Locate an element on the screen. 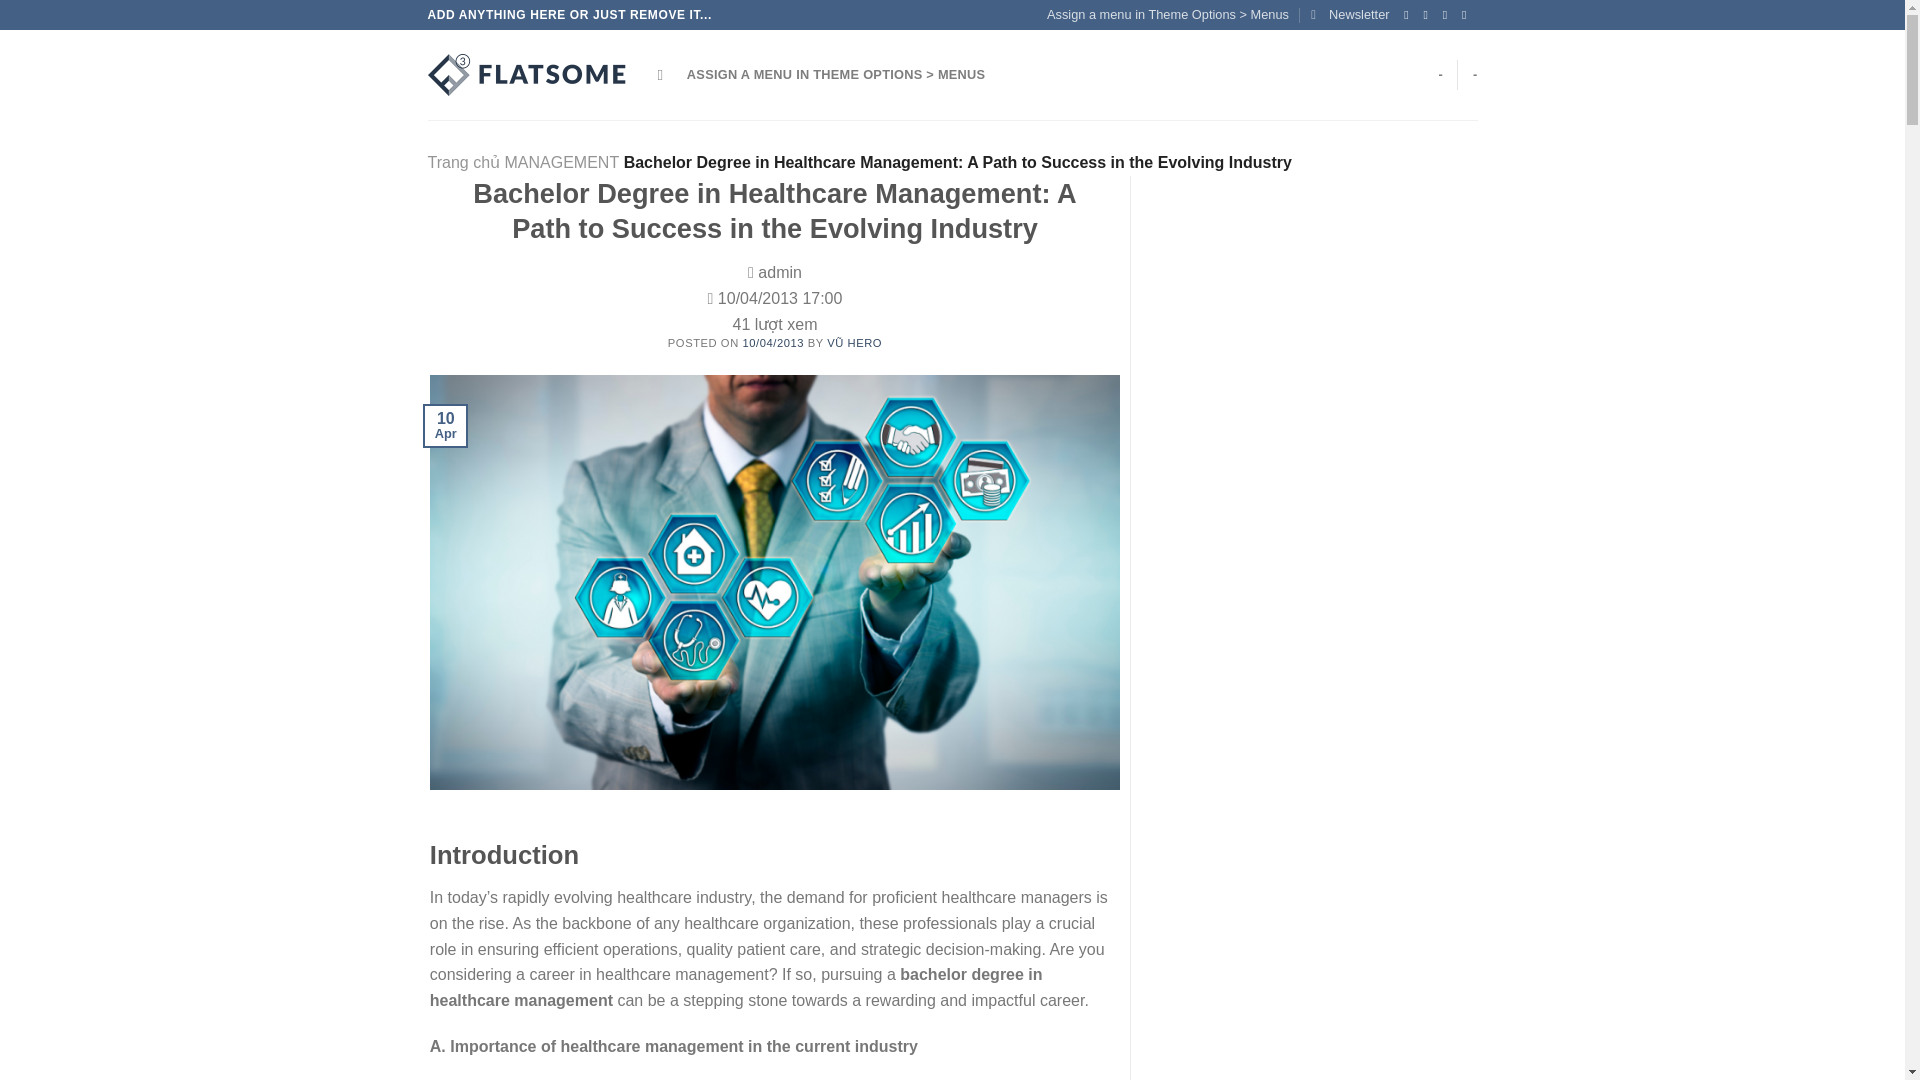 Image resolution: width=1920 pixels, height=1080 pixels. Newsletter is located at coordinates (1350, 15).